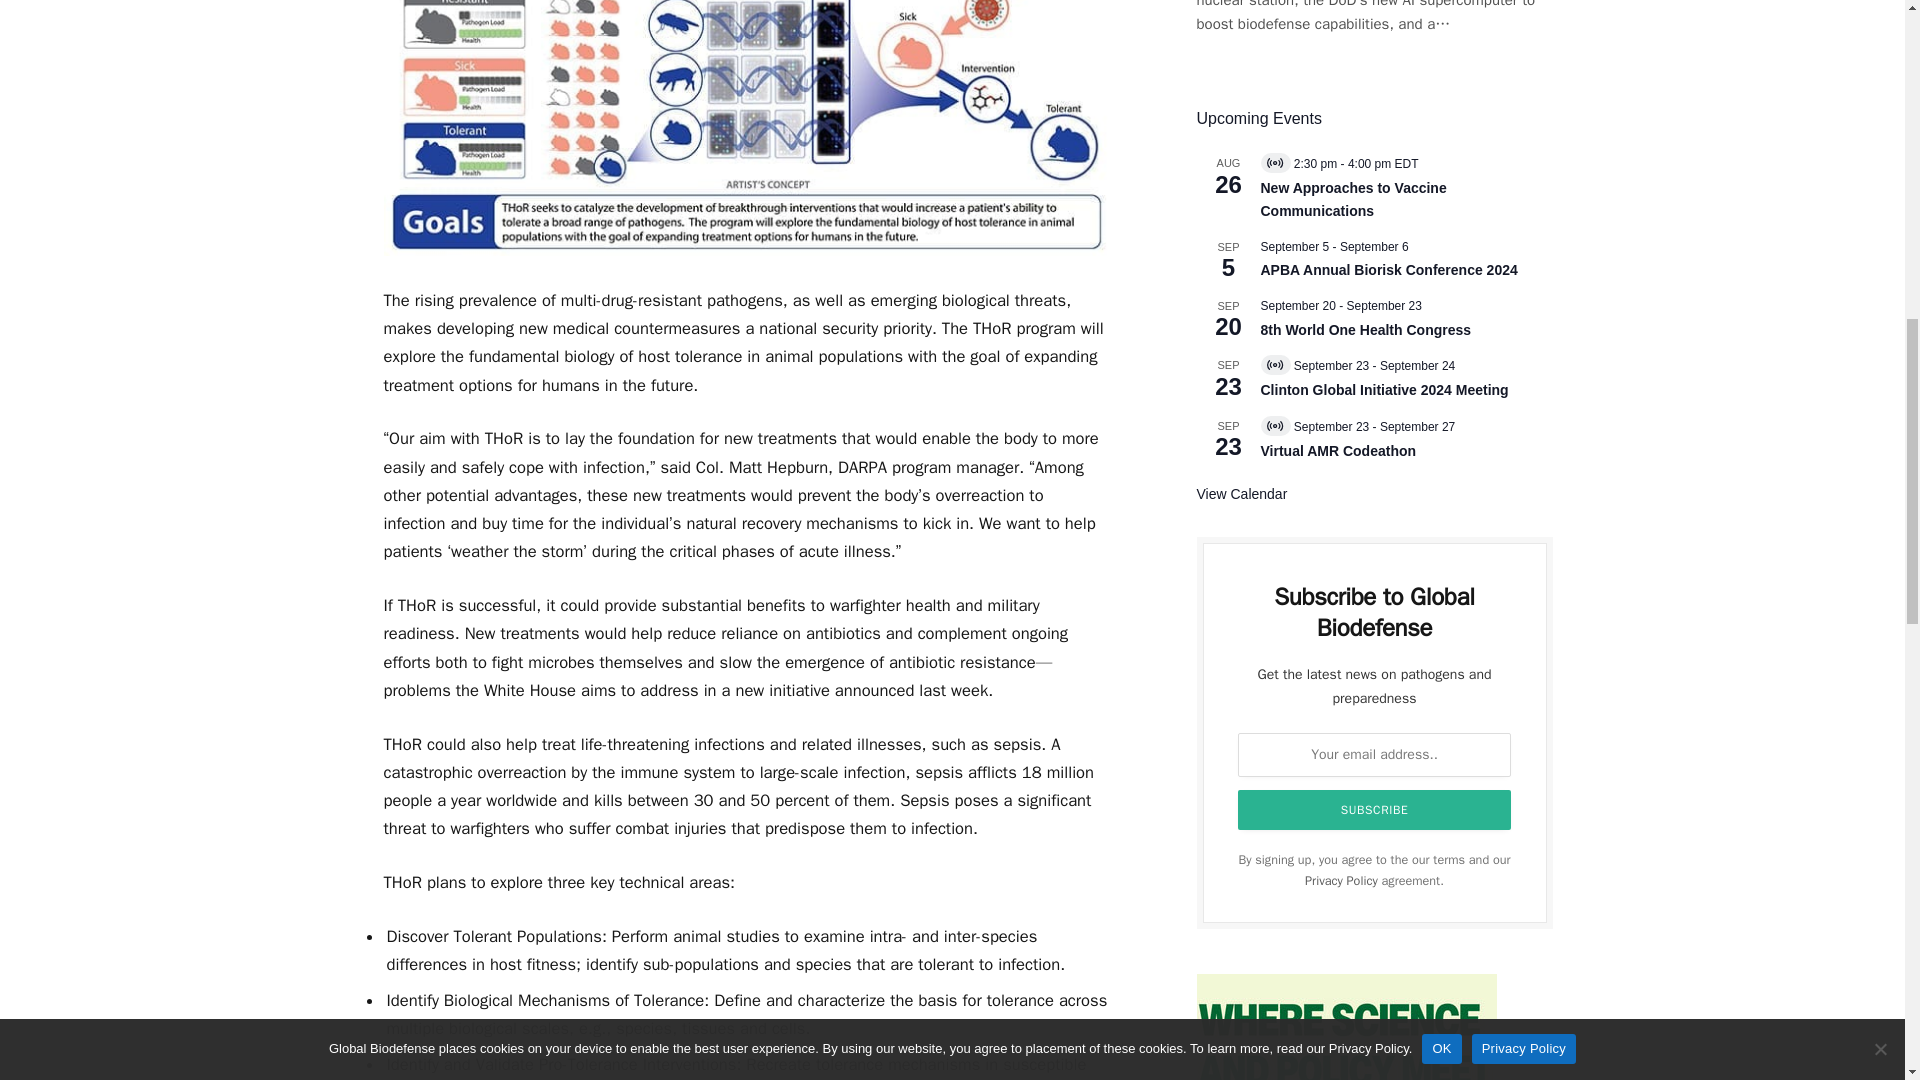 Image resolution: width=1920 pixels, height=1080 pixels. I want to click on Virtual Event, so click(1274, 162).